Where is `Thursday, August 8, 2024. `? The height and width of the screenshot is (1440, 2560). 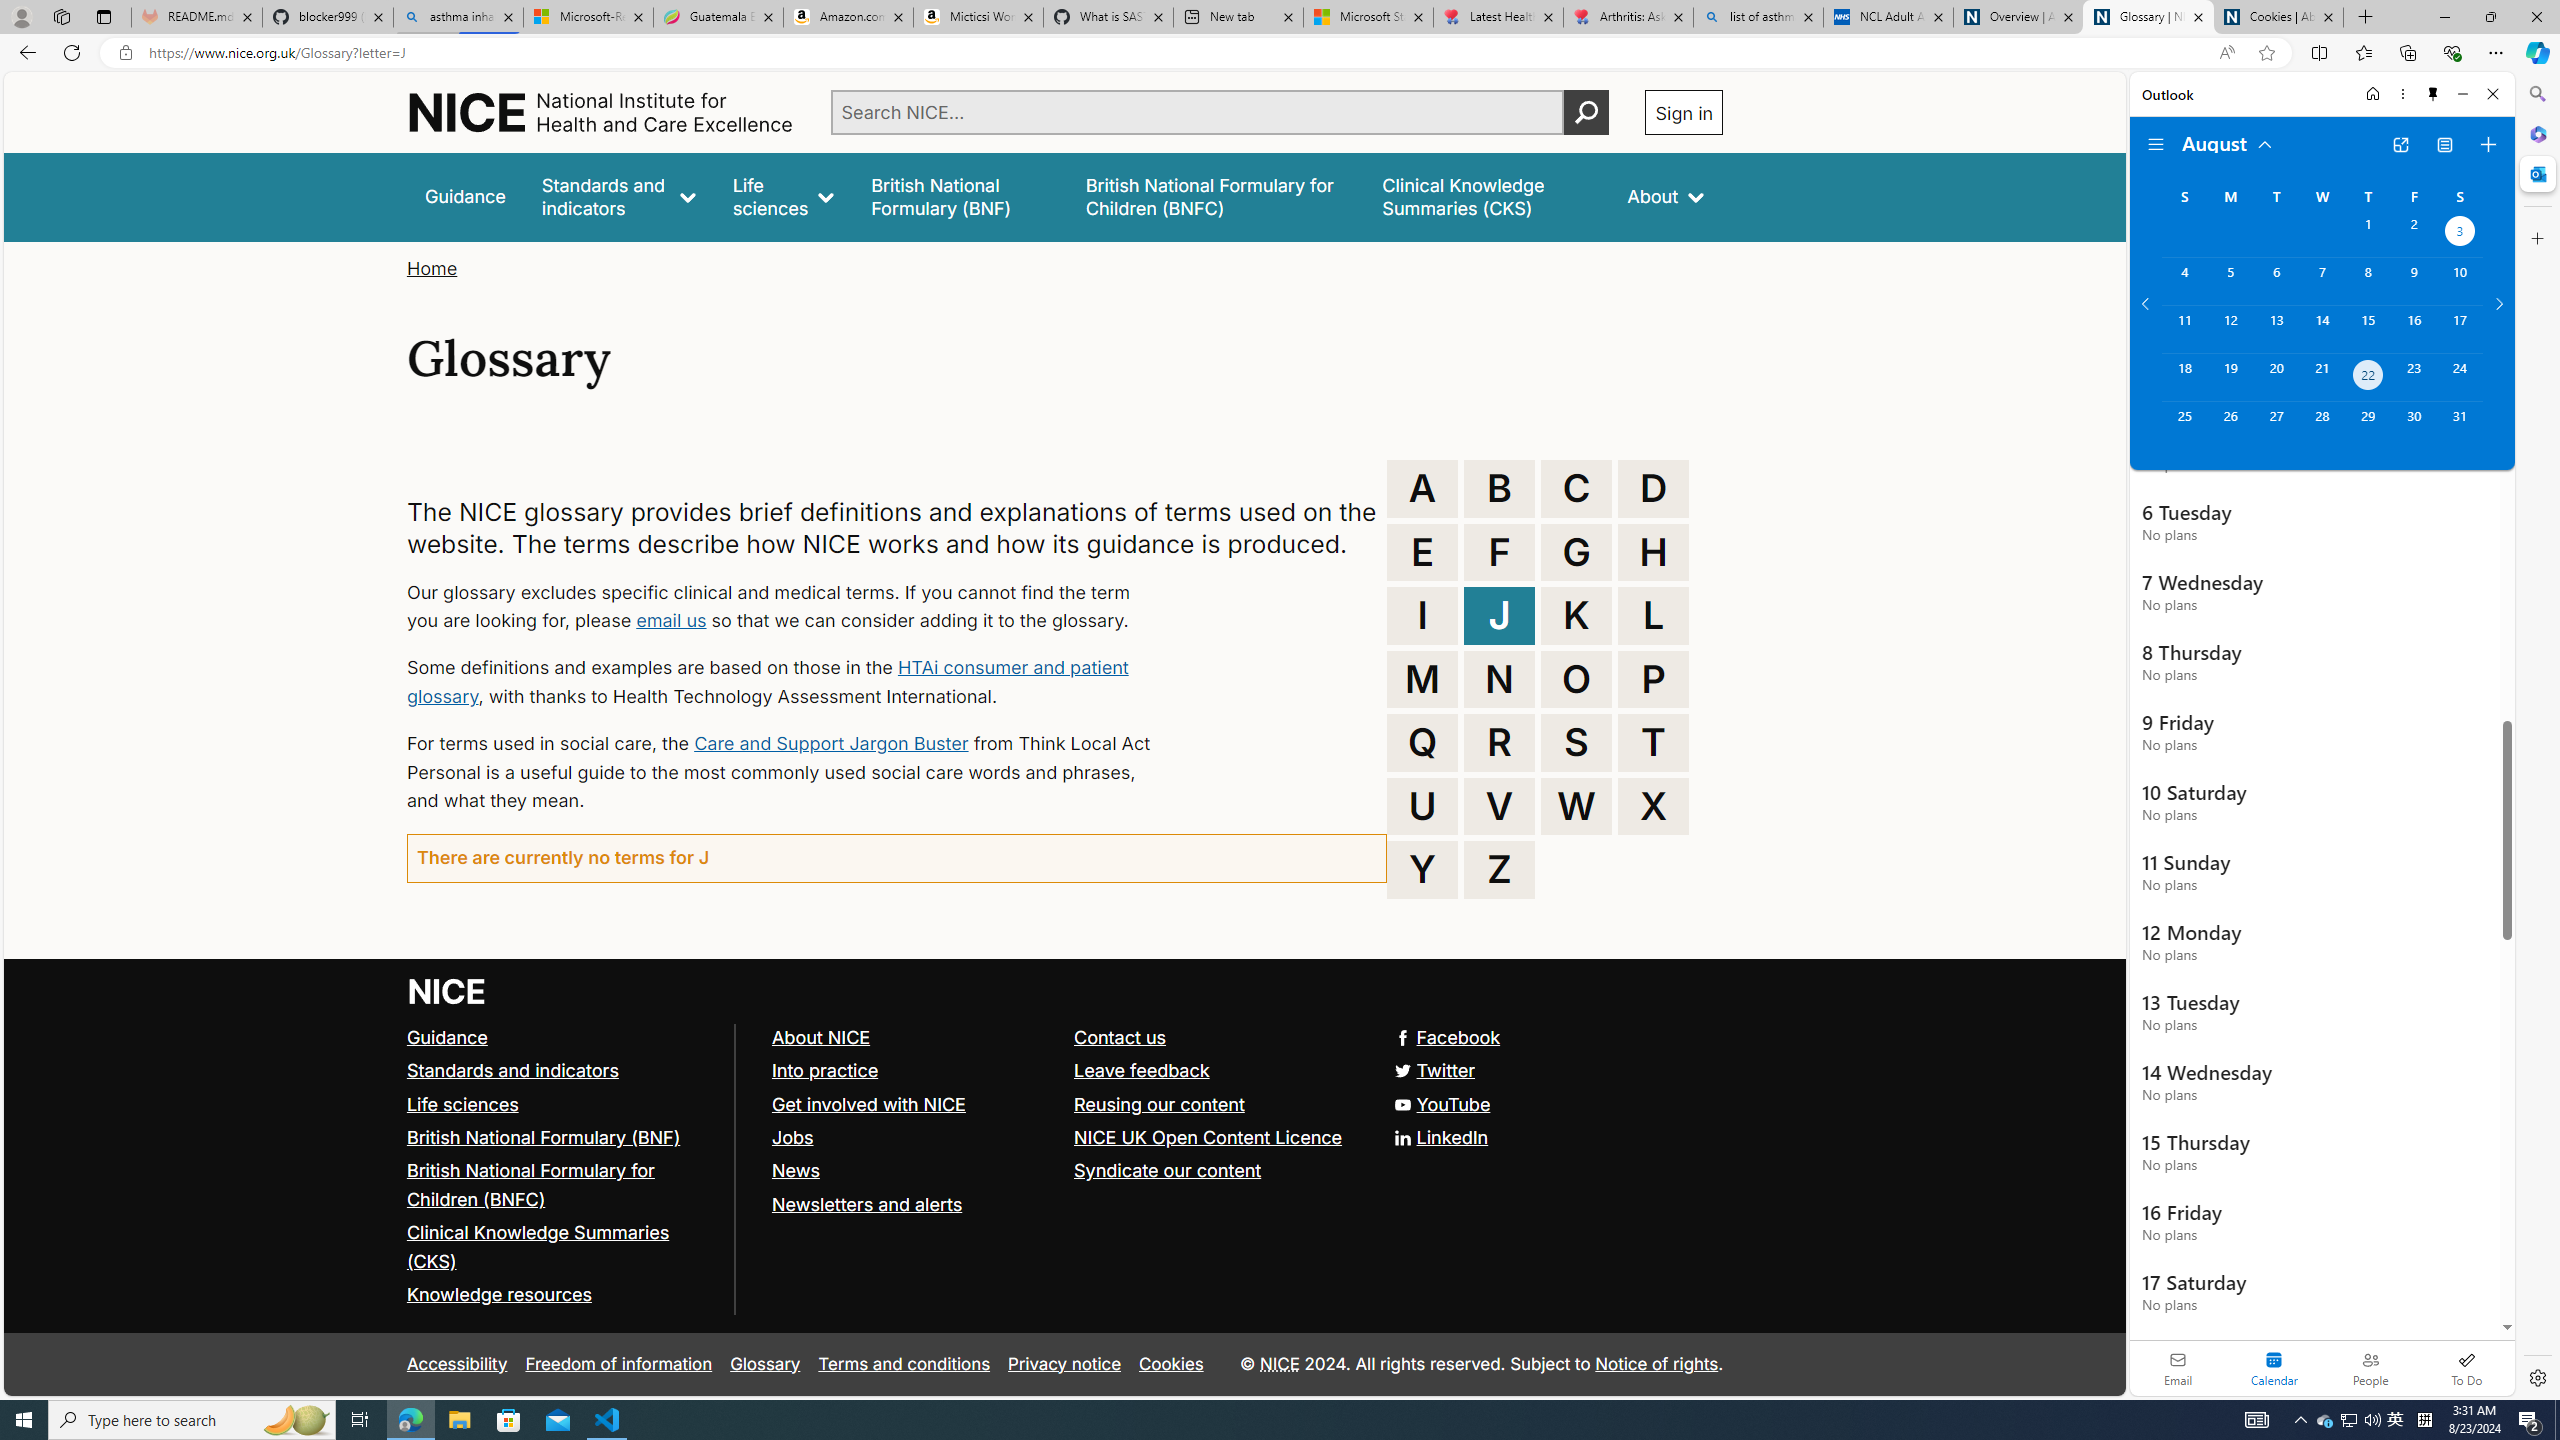
Thursday, August 8, 2024.  is located at coordinates (2368, 281).